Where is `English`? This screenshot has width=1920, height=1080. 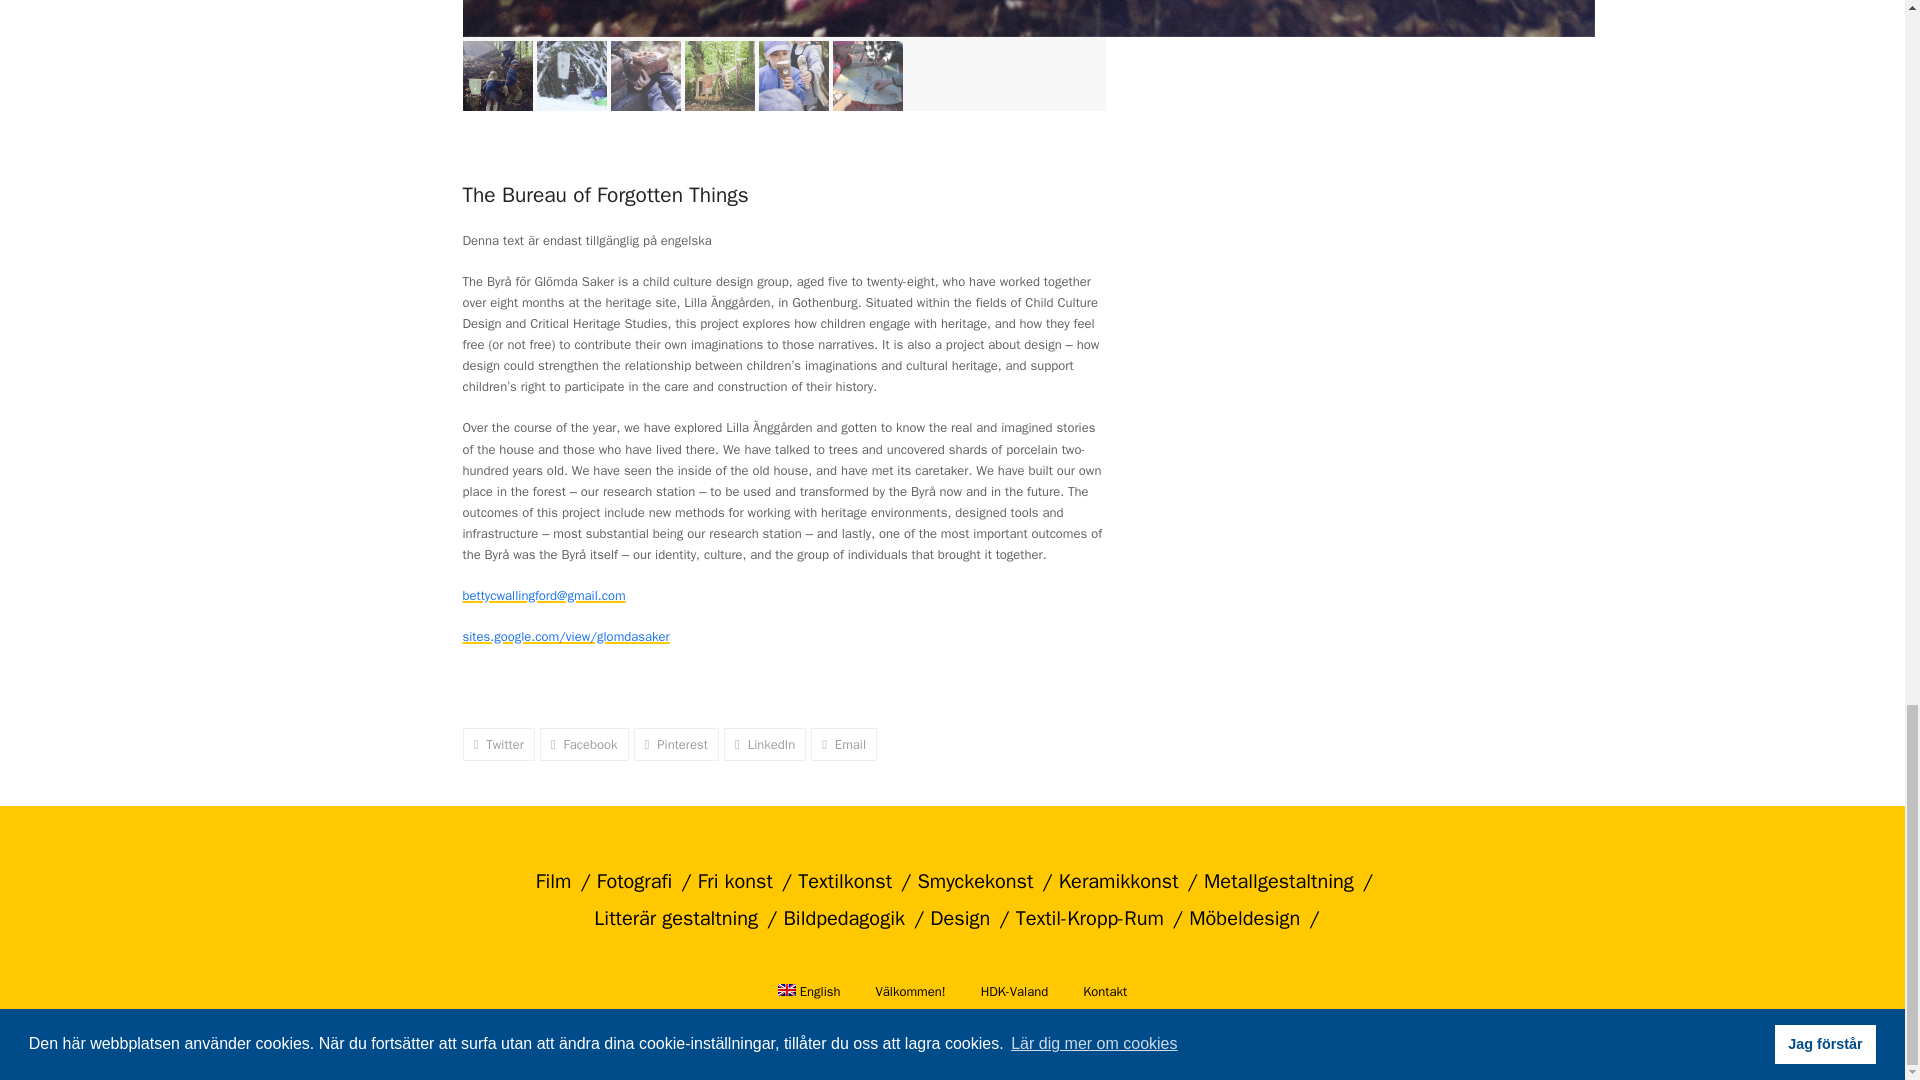 English is located at coordinates (809, 991).